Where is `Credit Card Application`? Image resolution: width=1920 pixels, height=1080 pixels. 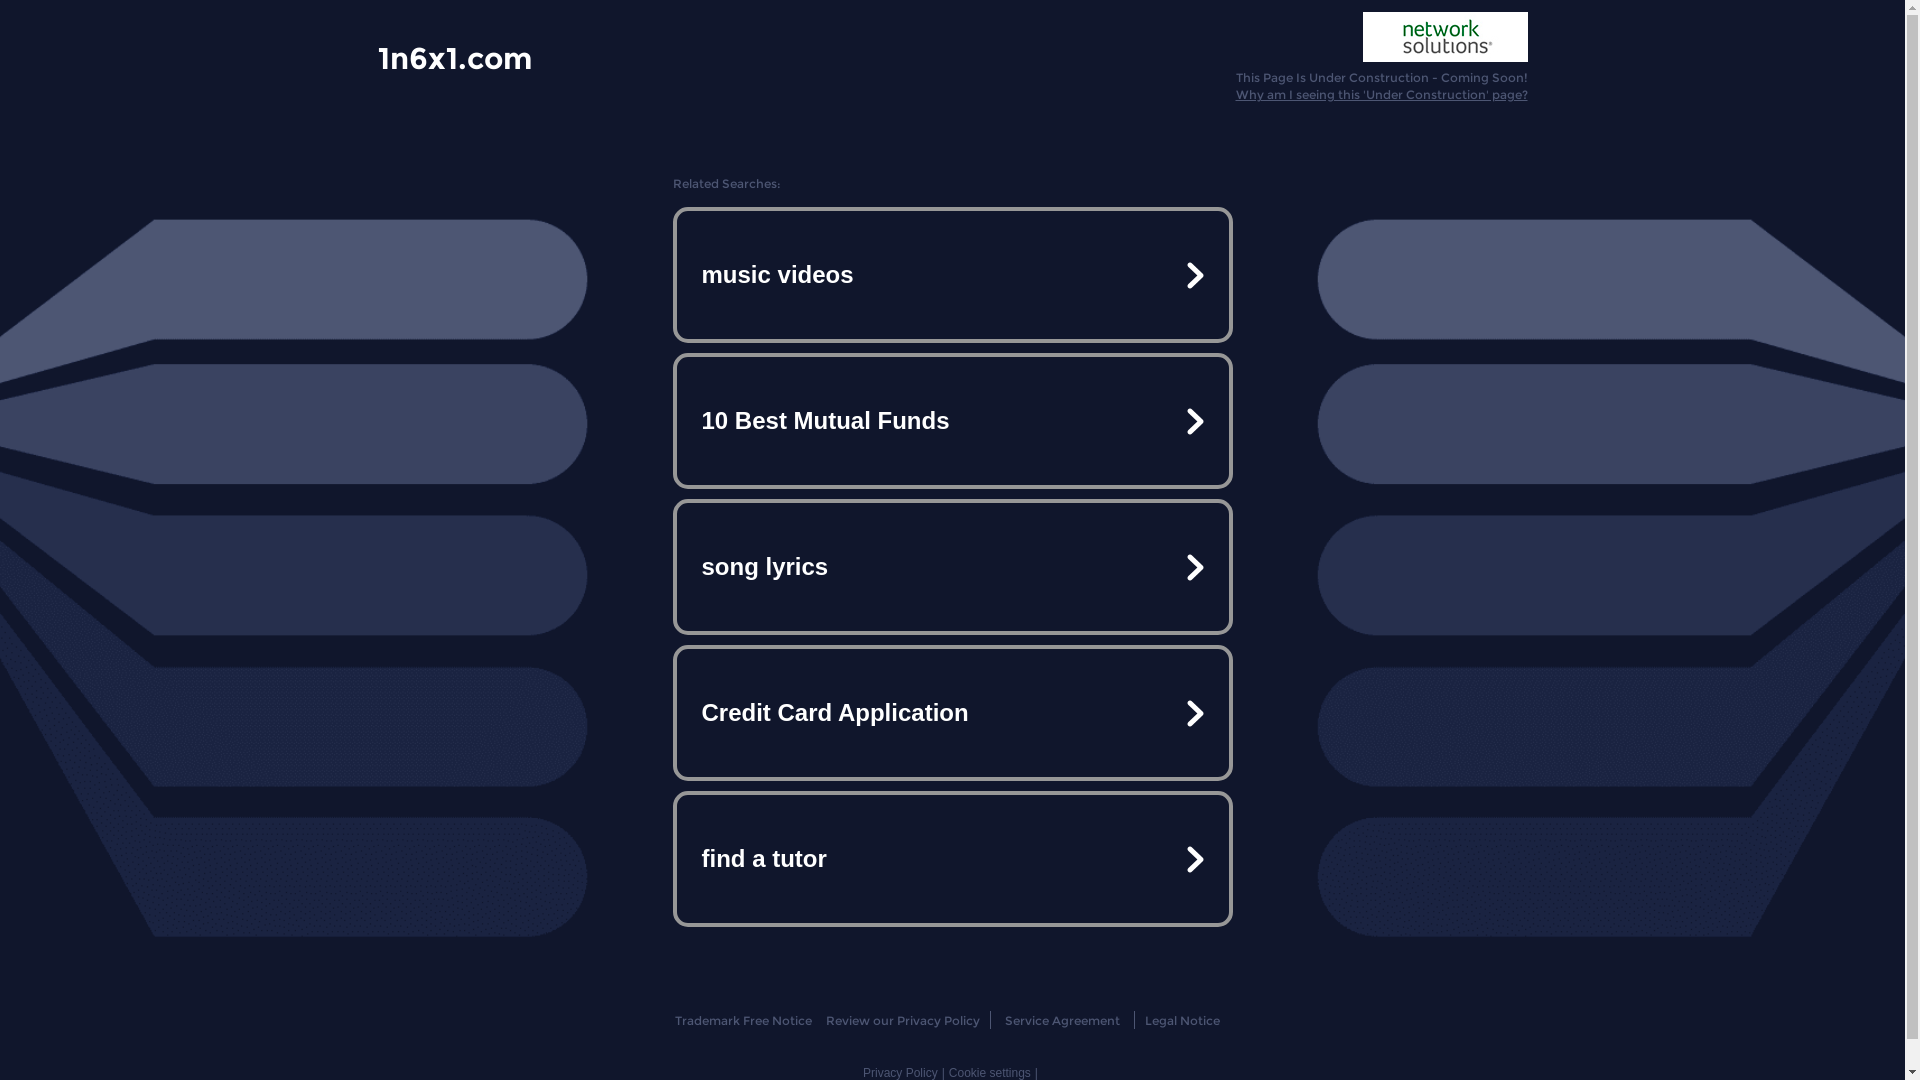 Credit Card Application is located at coordinates (952, 713).